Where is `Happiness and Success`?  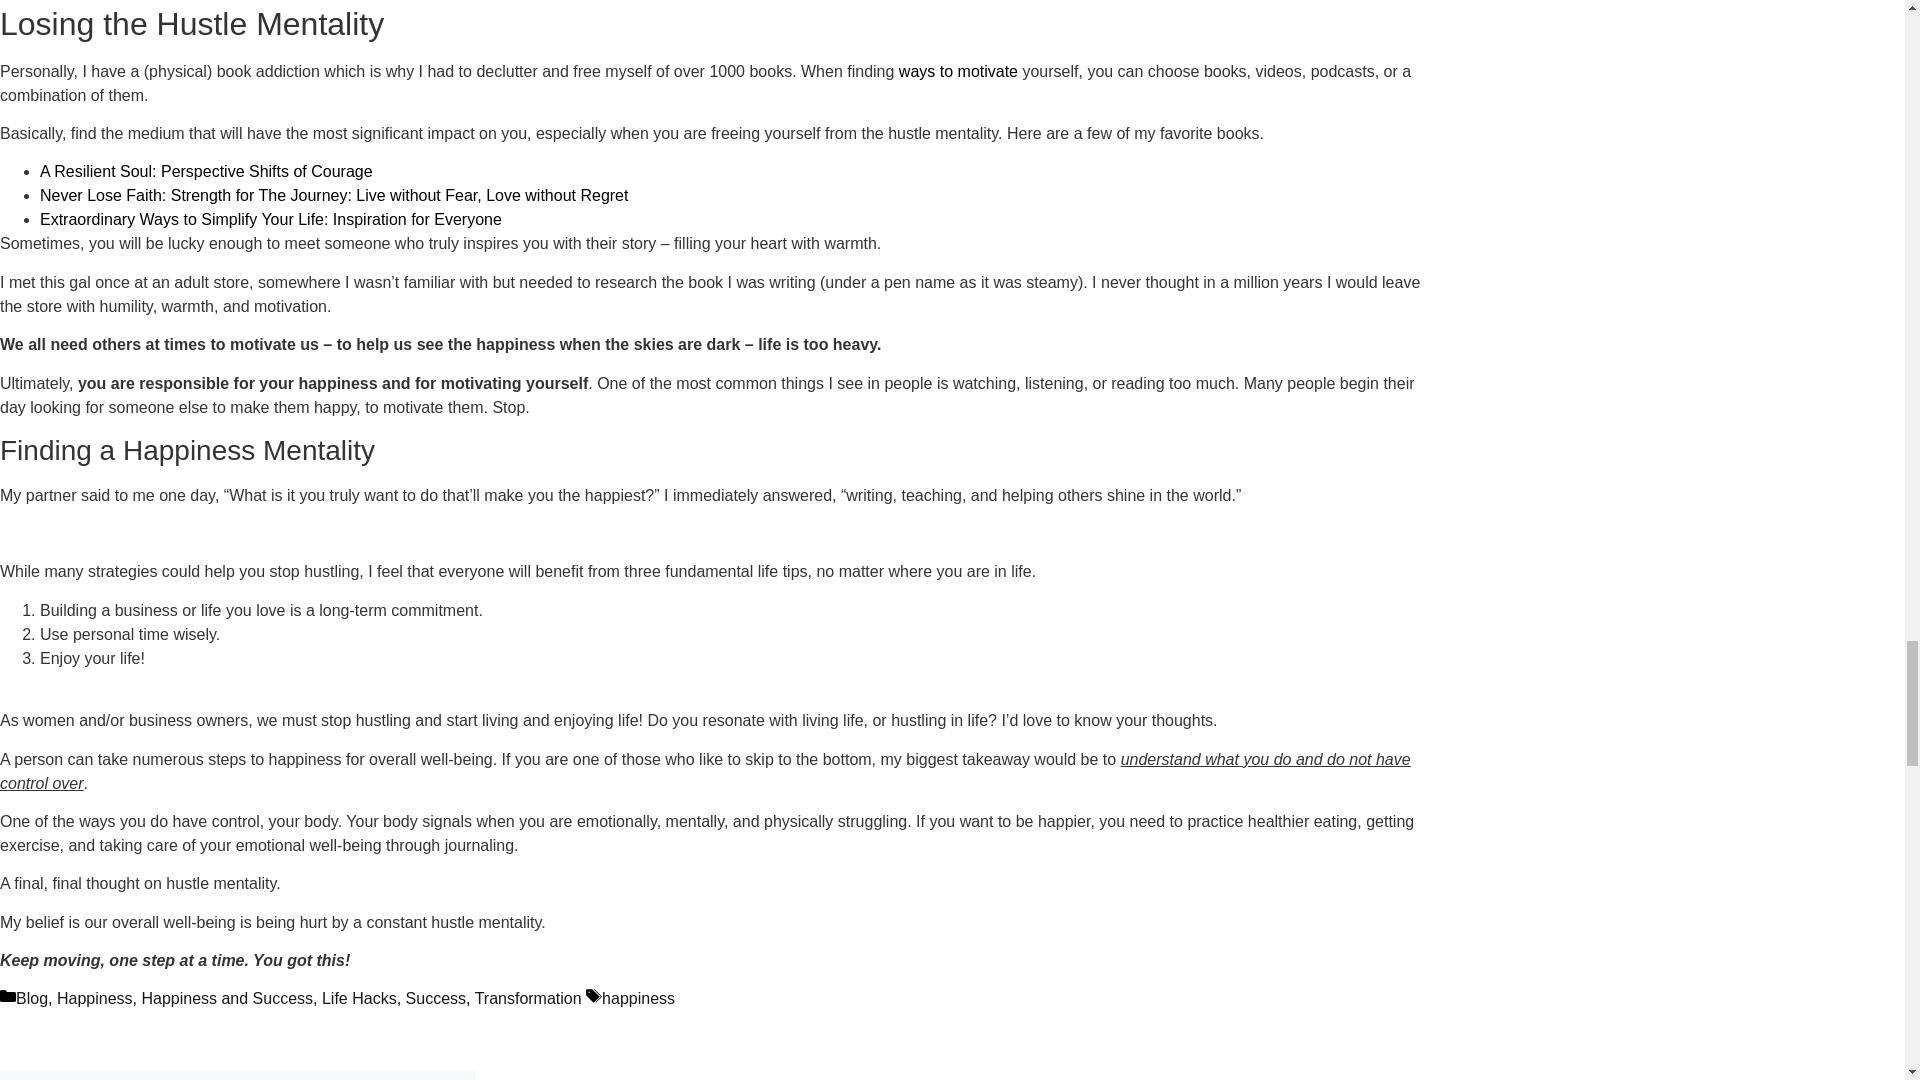 Happiness and Success is located at coordinates (226, 998).